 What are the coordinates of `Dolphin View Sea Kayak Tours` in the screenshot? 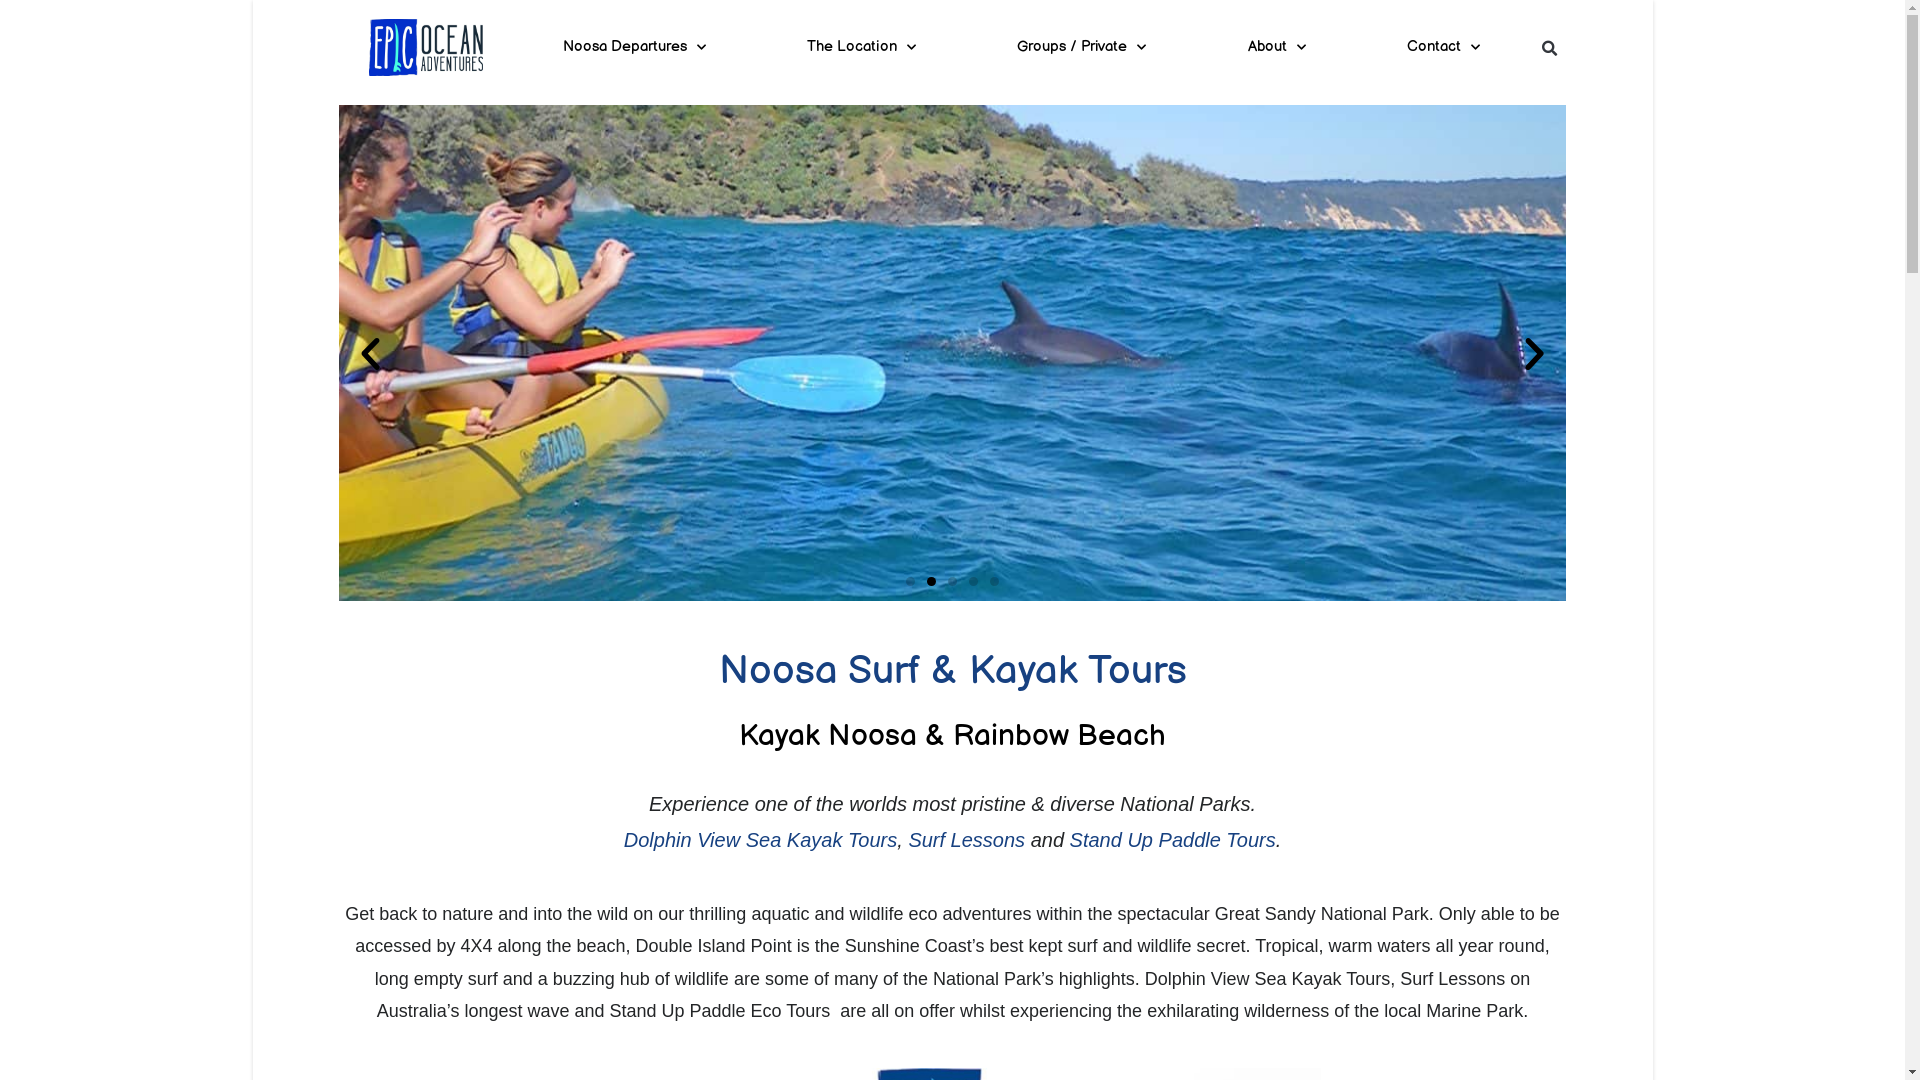 It's located at (761, 840).